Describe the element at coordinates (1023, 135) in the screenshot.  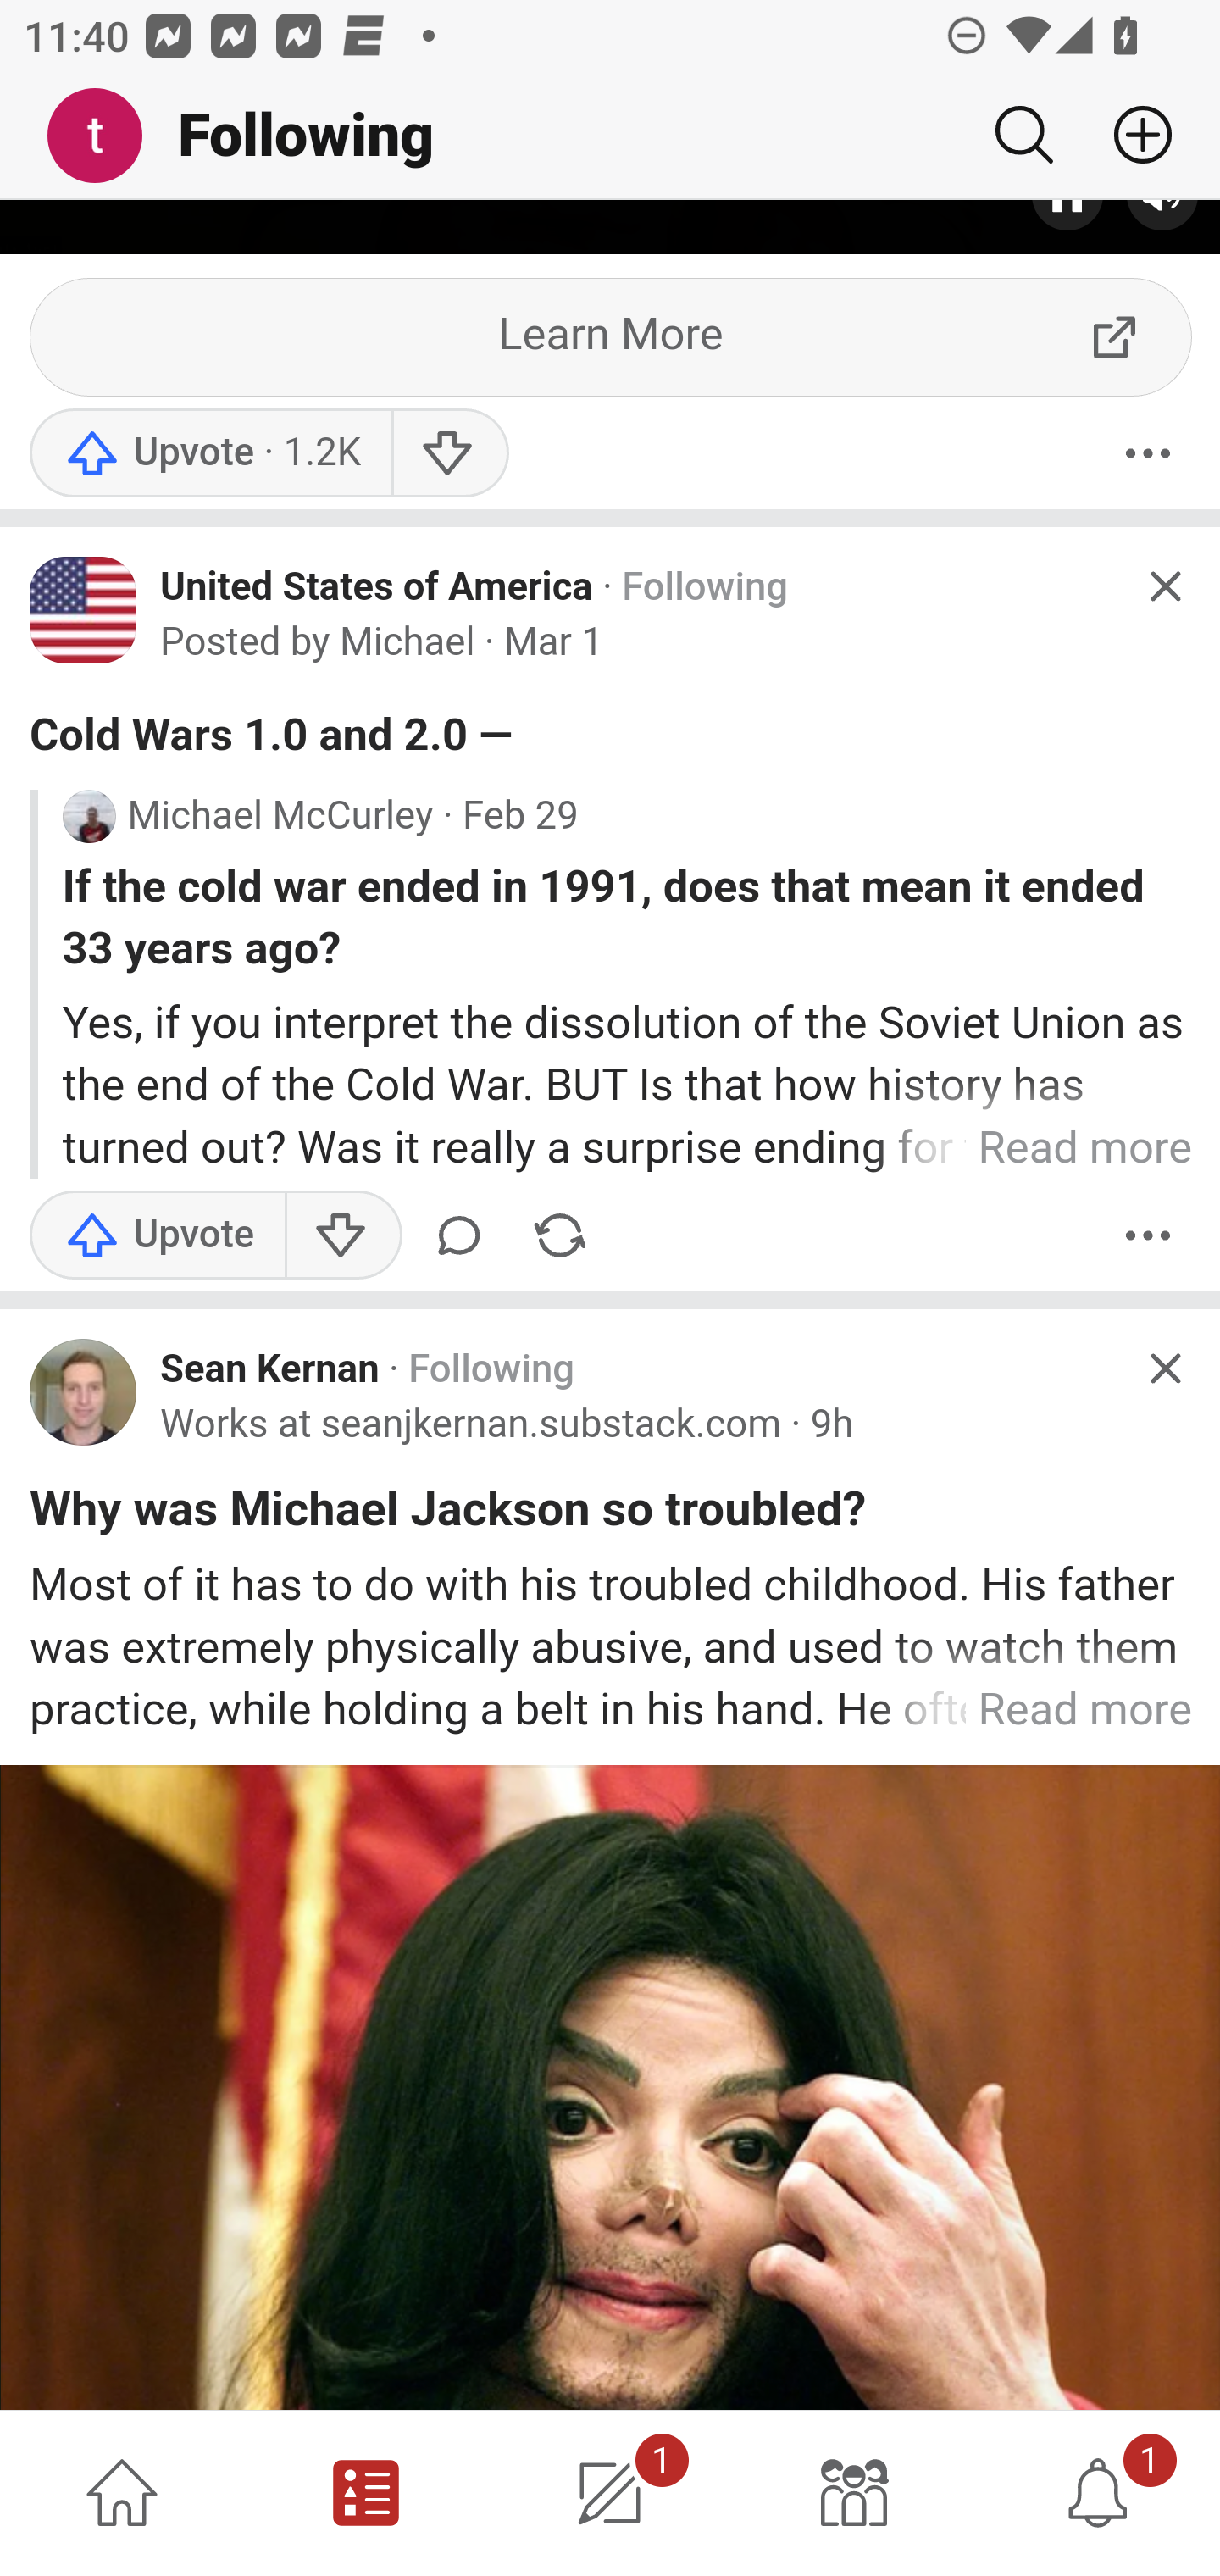
I see `Search` at that location.